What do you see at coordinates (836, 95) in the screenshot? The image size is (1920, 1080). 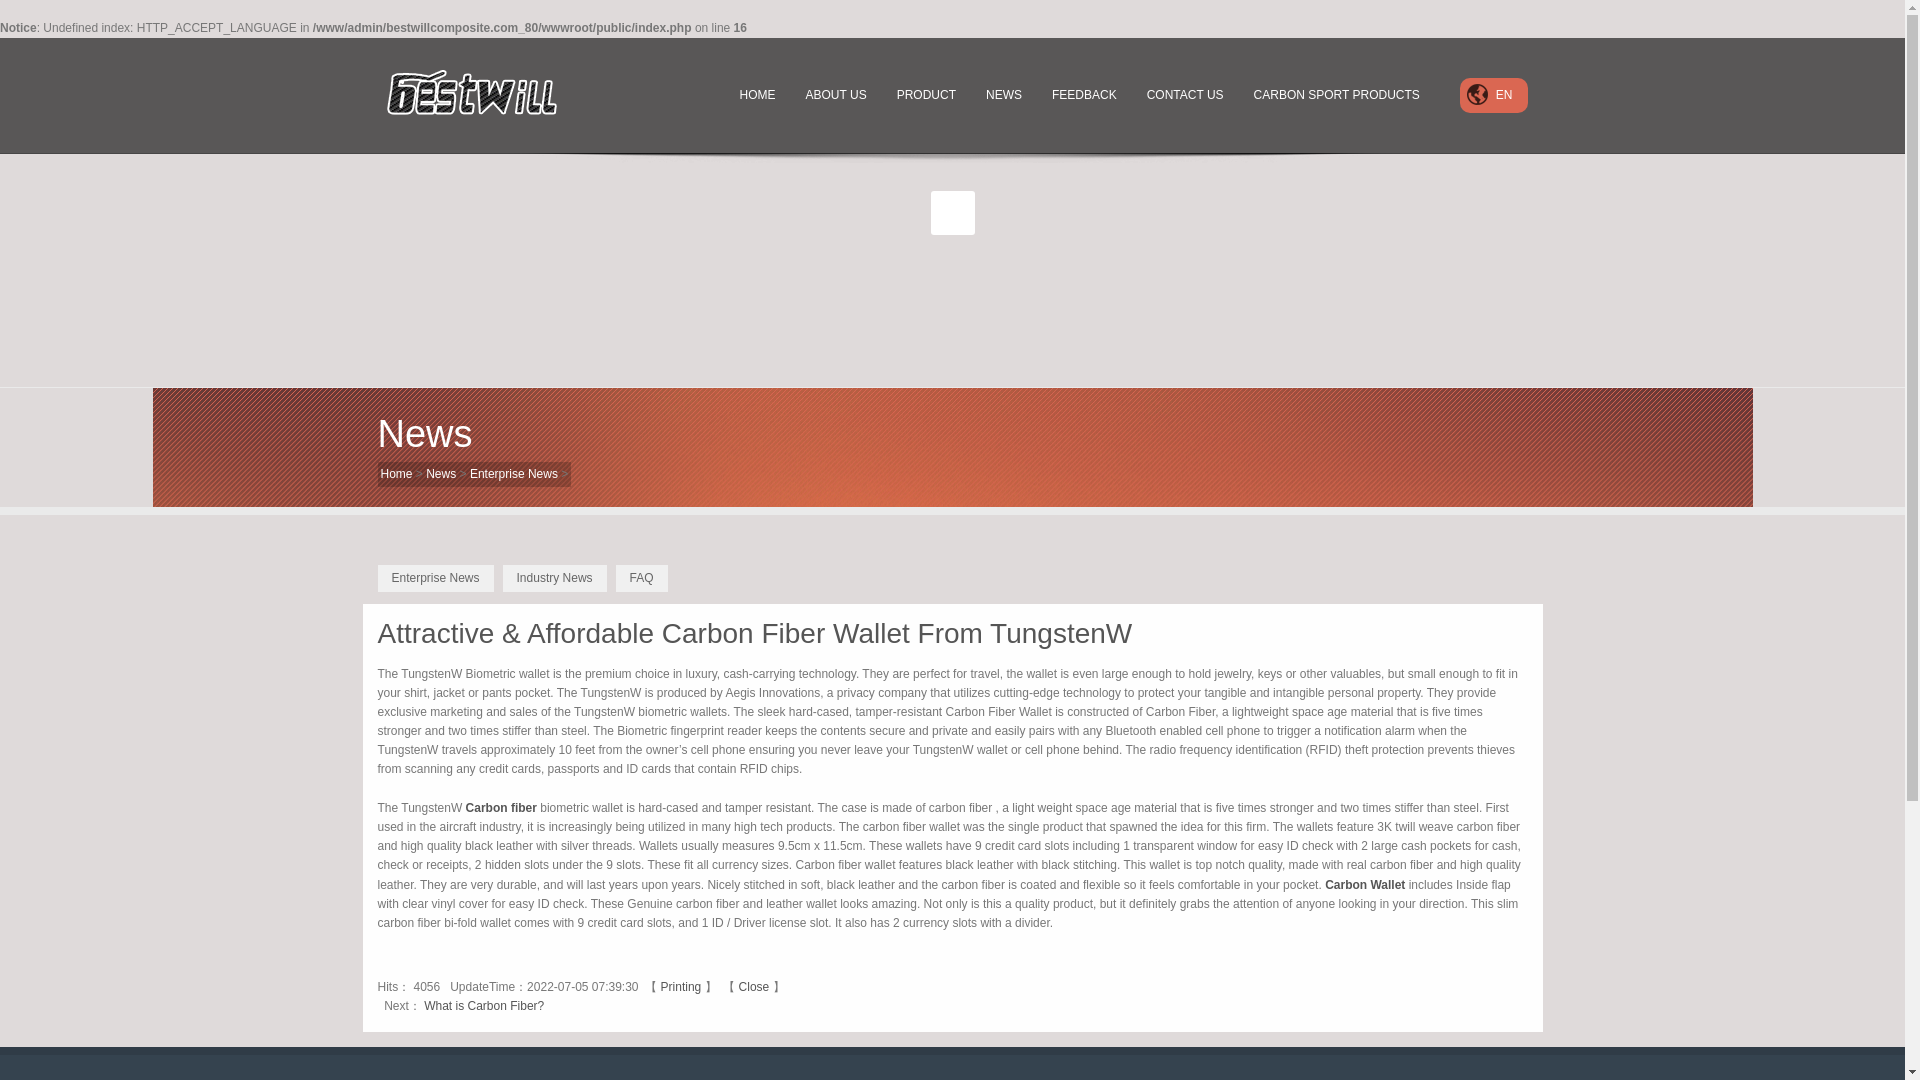 I see `About Us` at bounding box center [836, 95].